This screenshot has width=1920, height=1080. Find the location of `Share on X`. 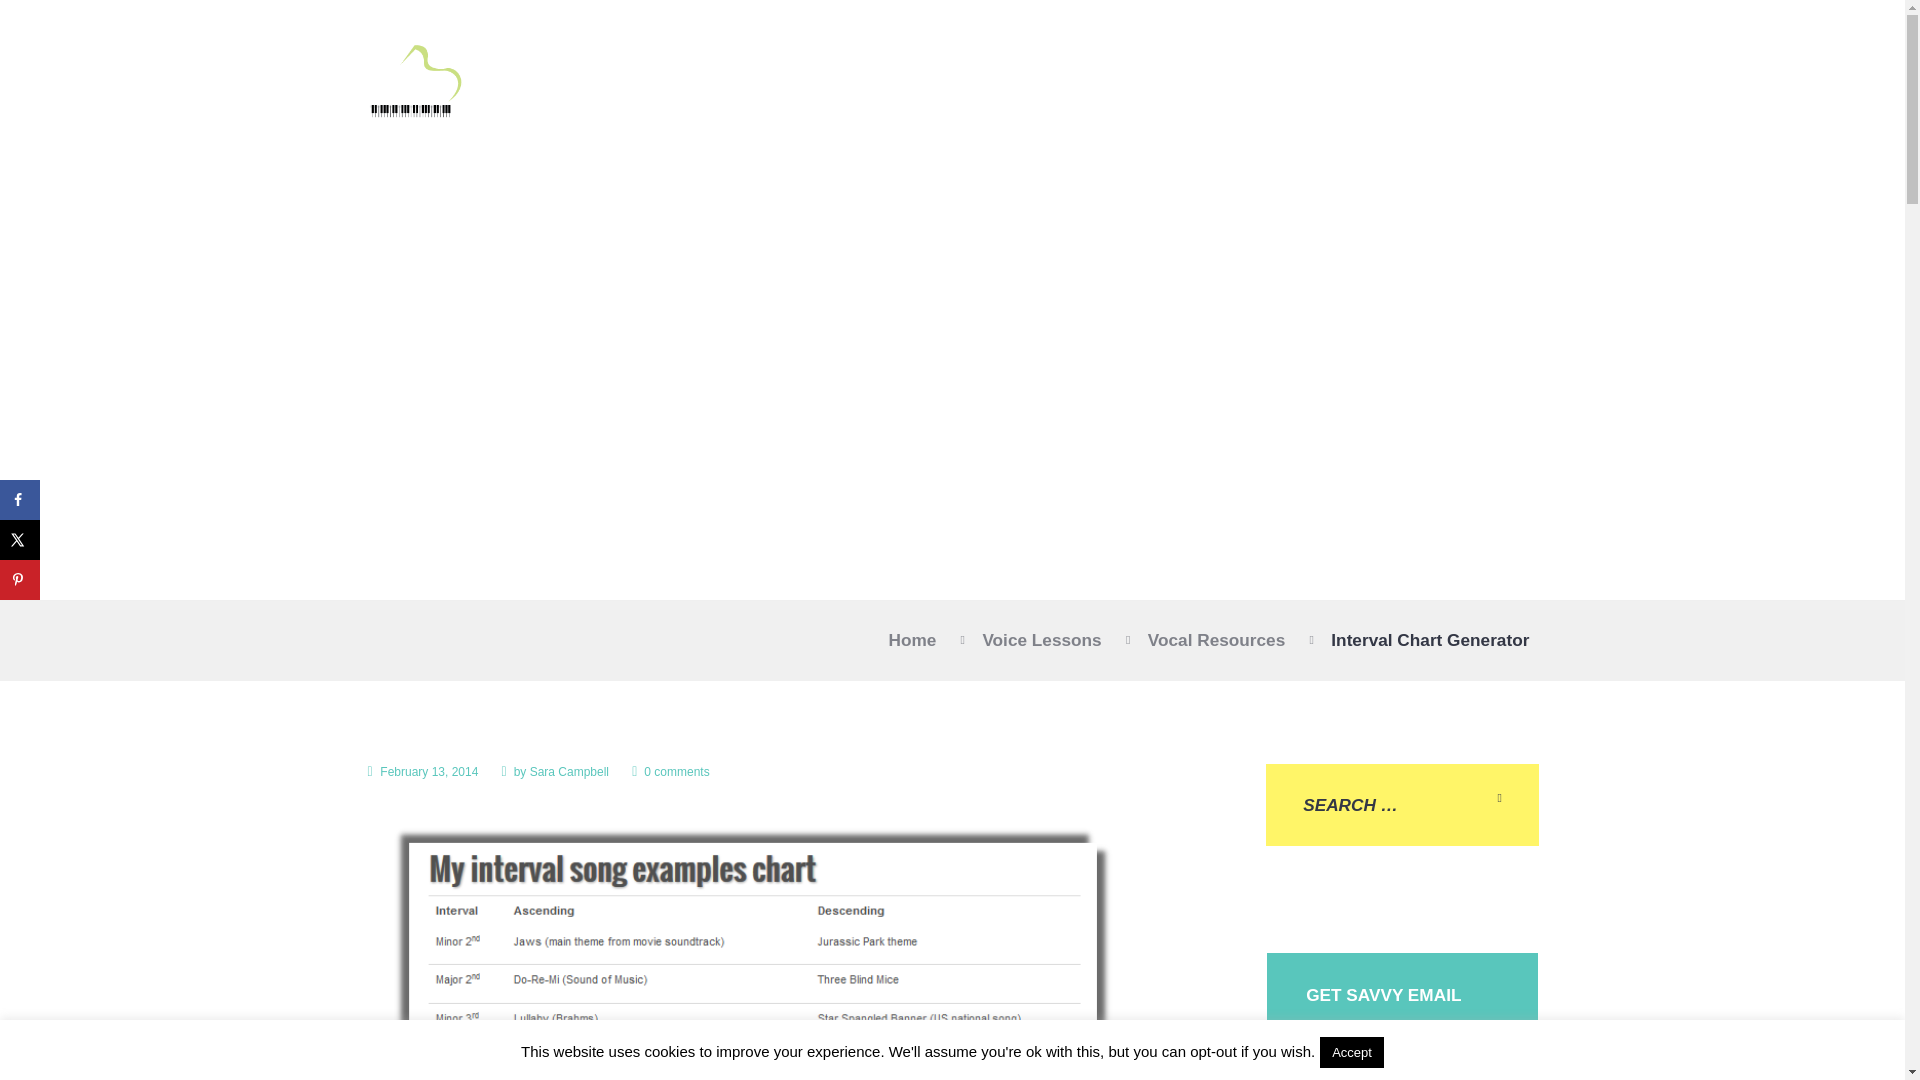

Share on X is located at coordinates (20, 540).